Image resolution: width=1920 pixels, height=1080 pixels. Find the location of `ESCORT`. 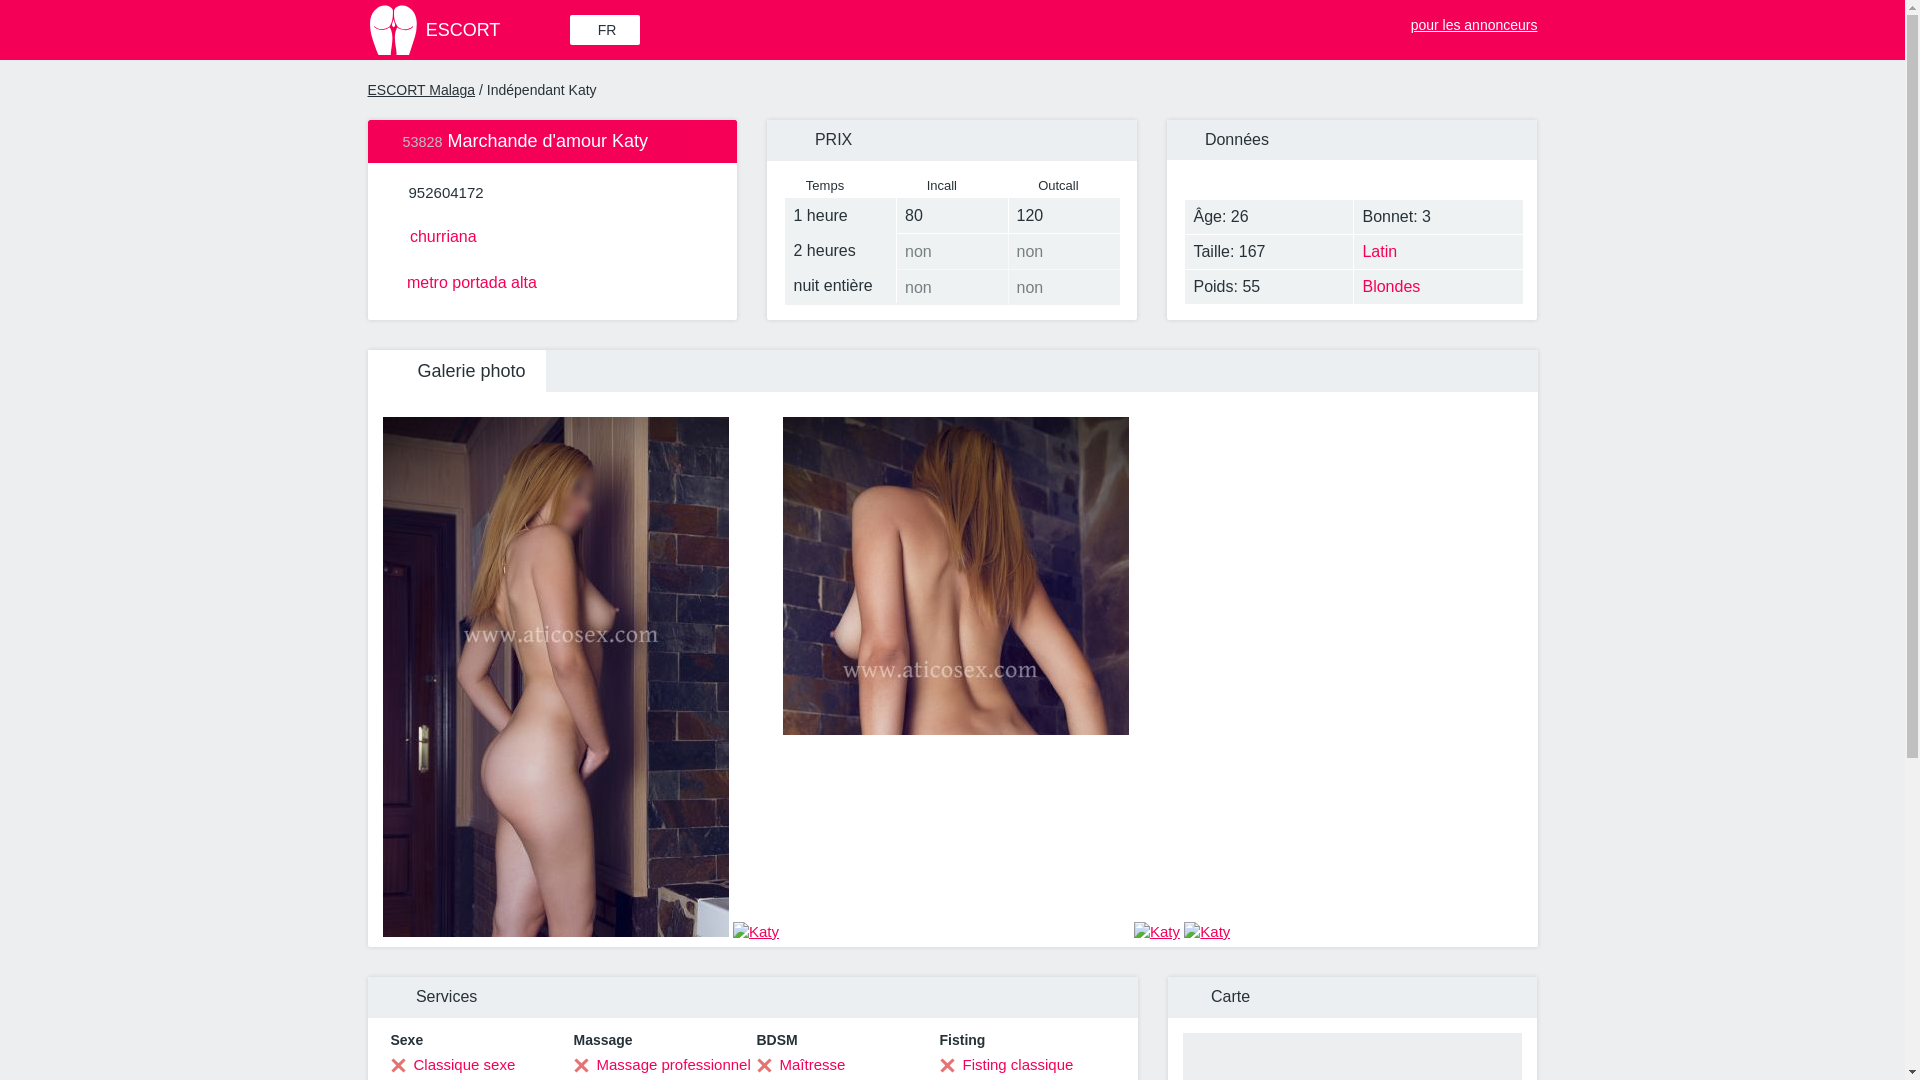

ESCORT is located at coordinates (467, 30).